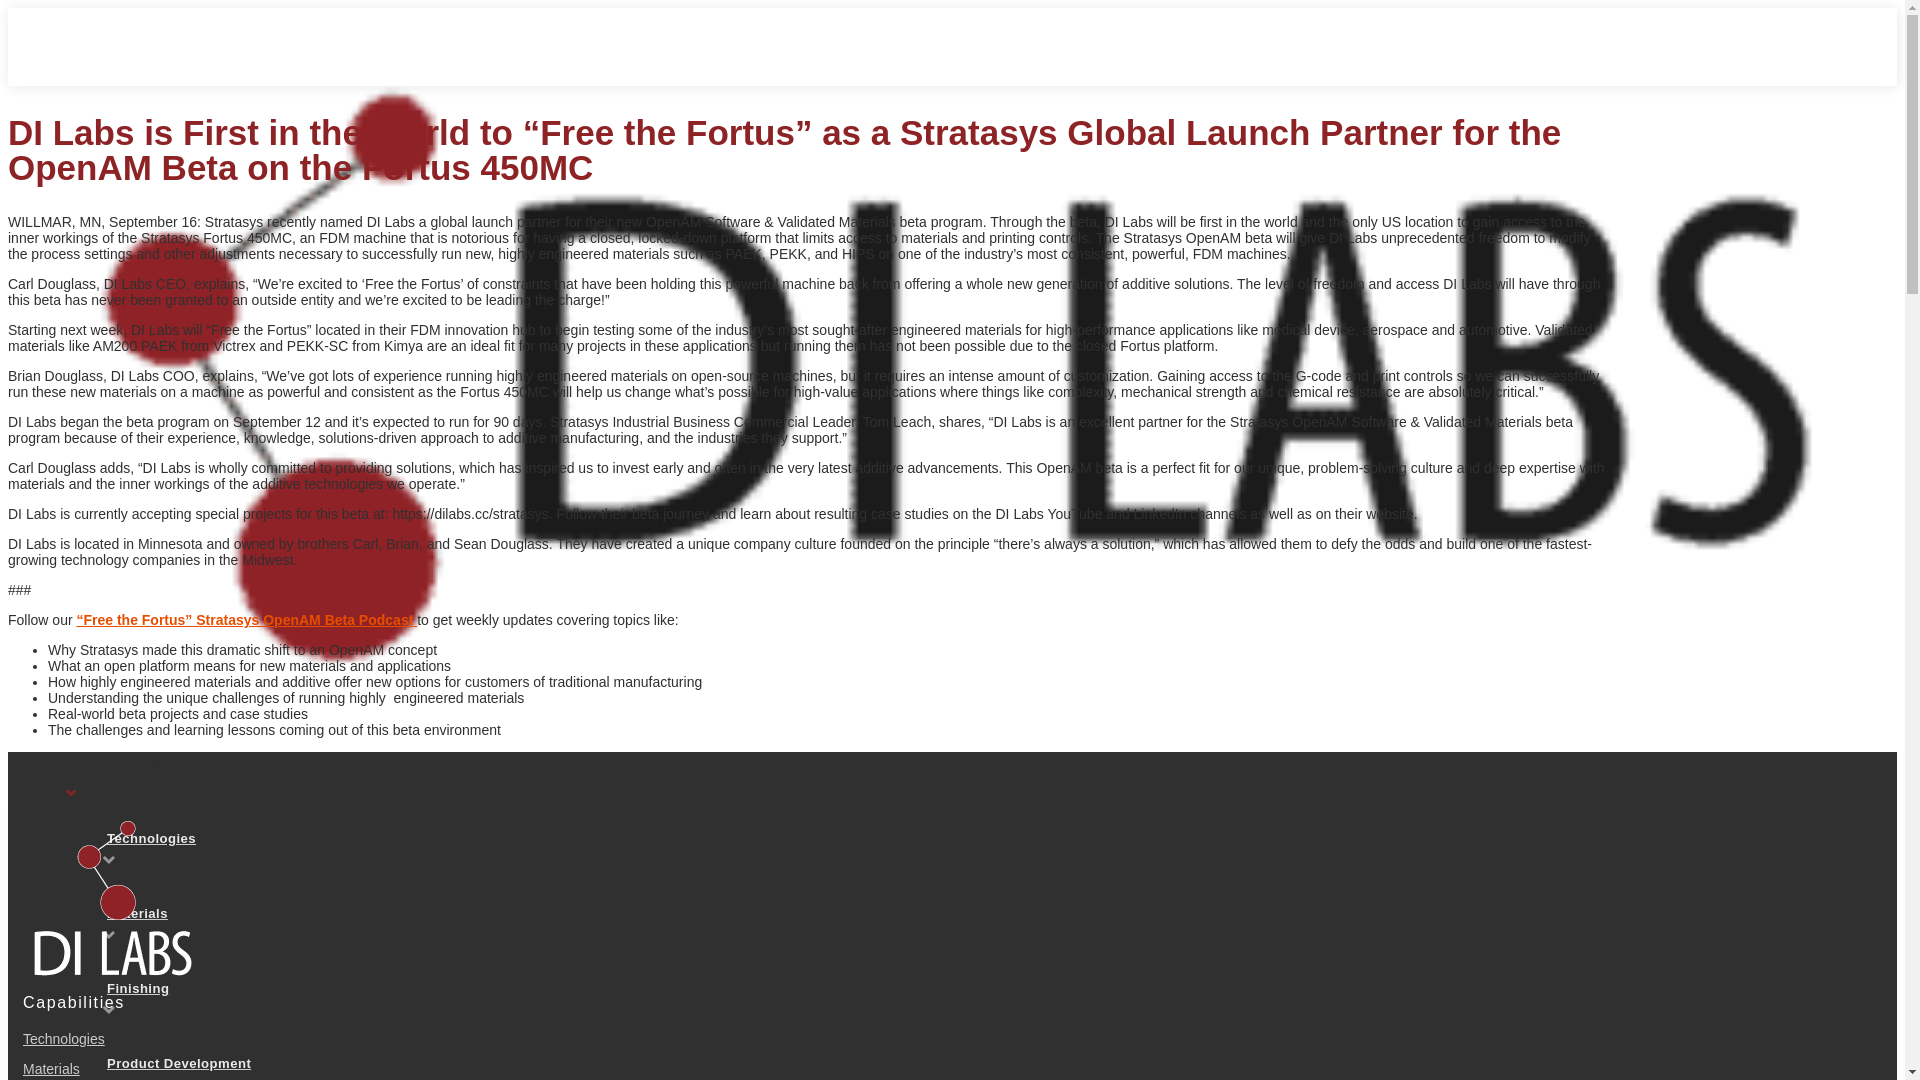 The width and height of the screenshot is (1920, 1080). What do you see at coordinates (200, 848) in the screenshot?
I see `Technologies` at bounding box center [200, 848].